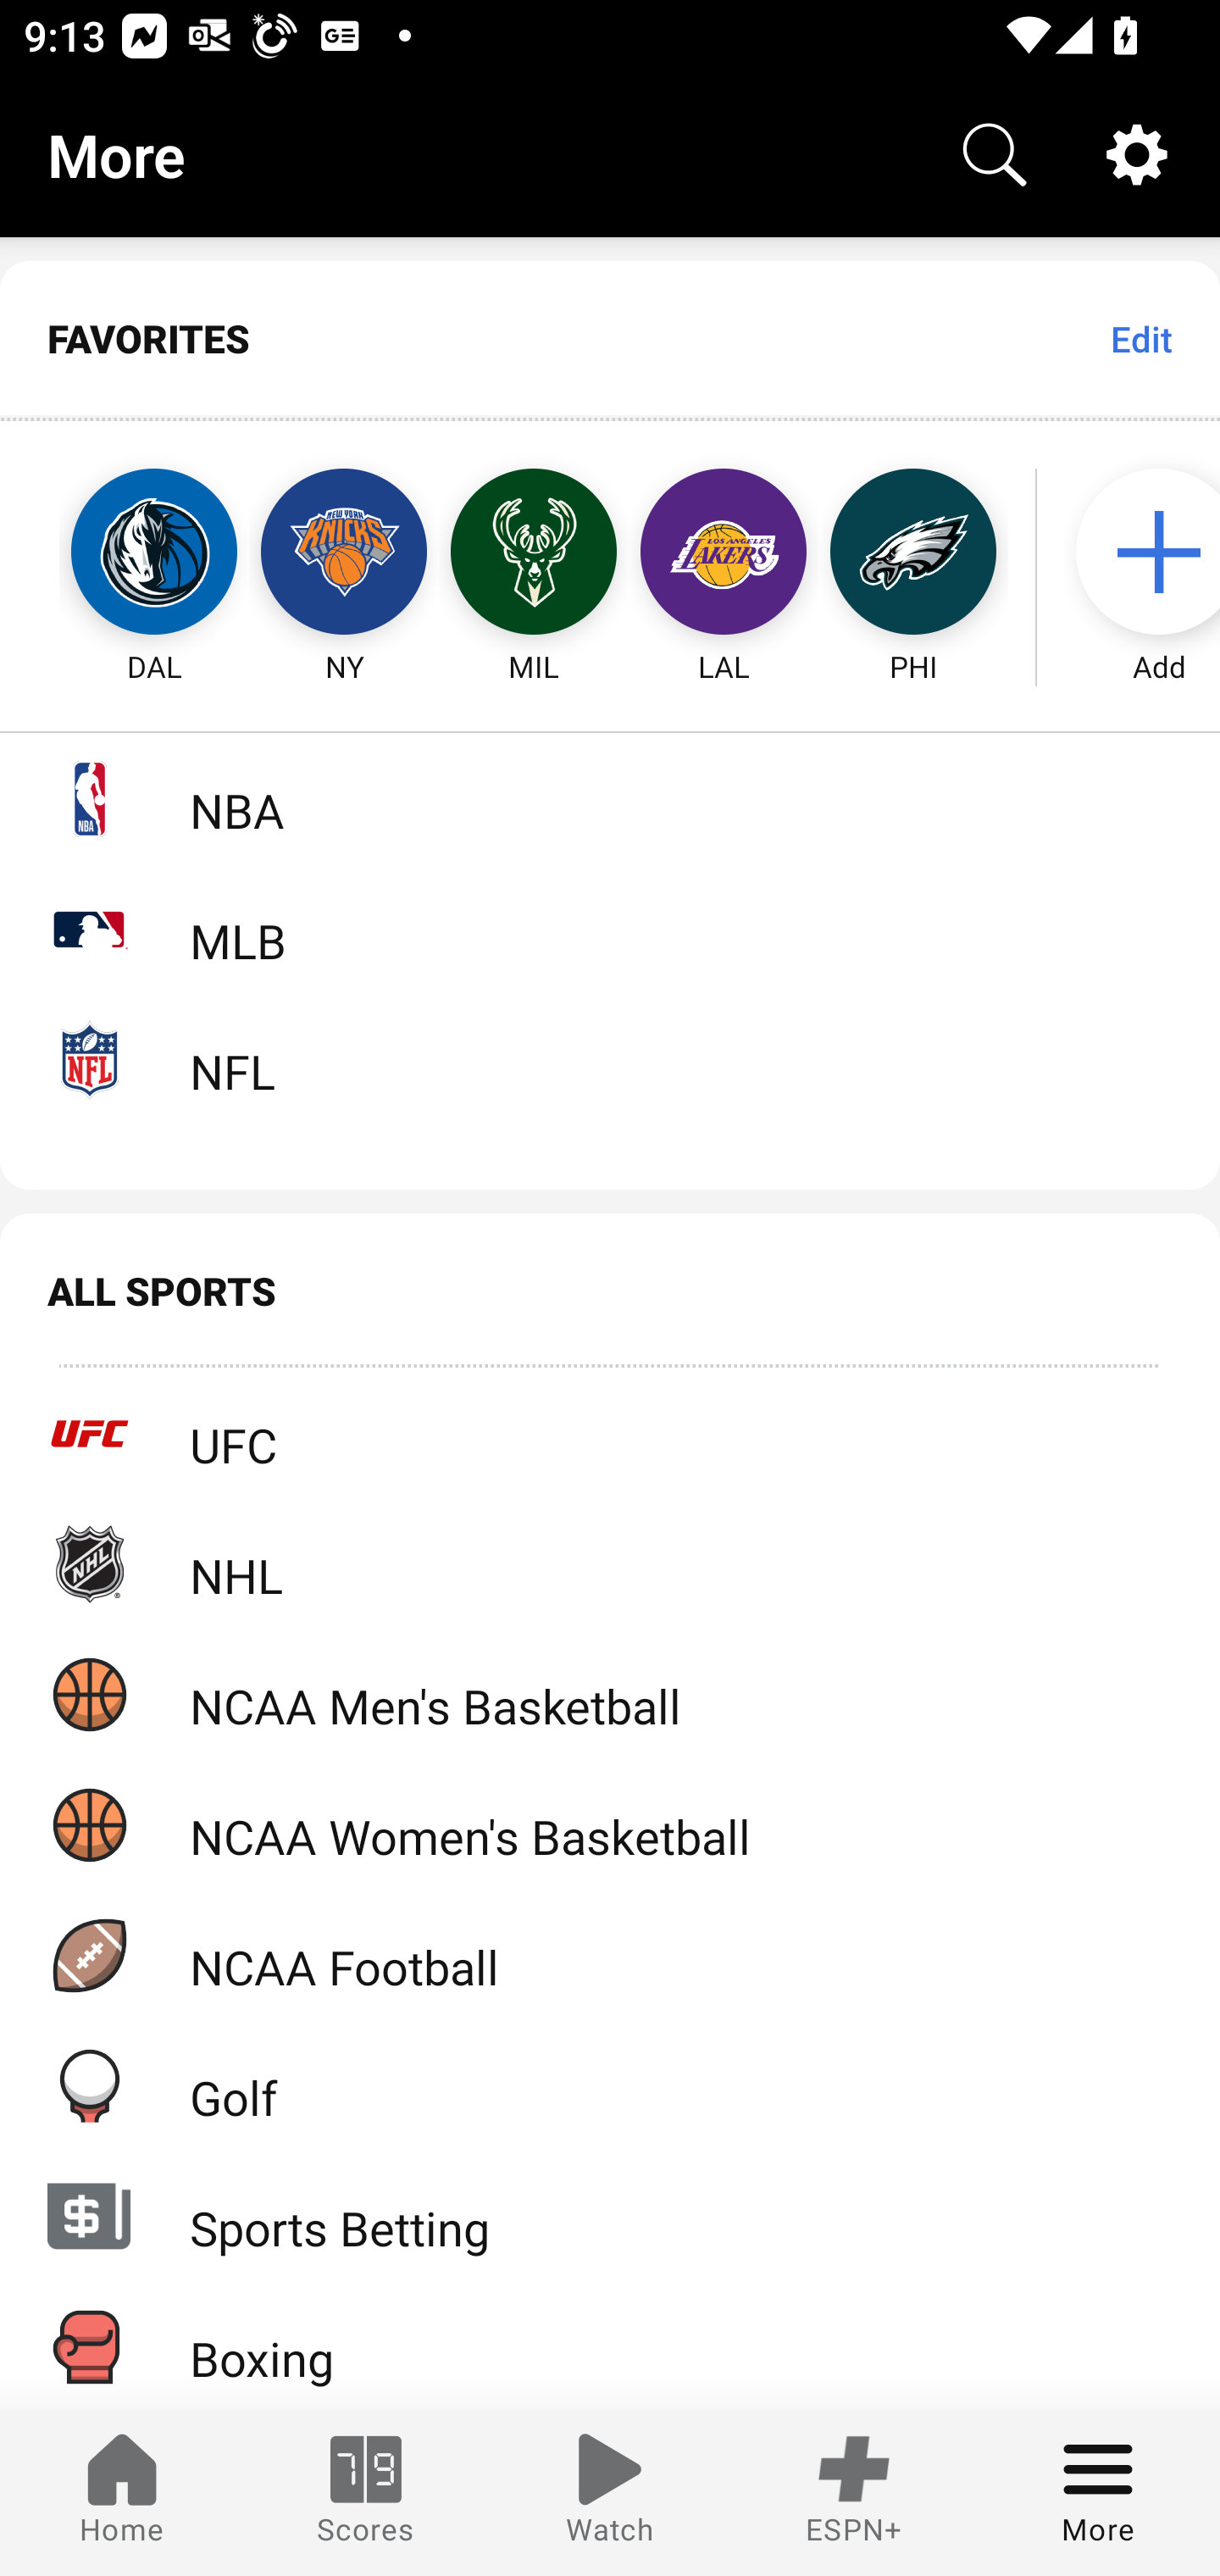 The height and width of the screenshot is (2576, 1220). I want to click on UFC, so click(610, 1434).